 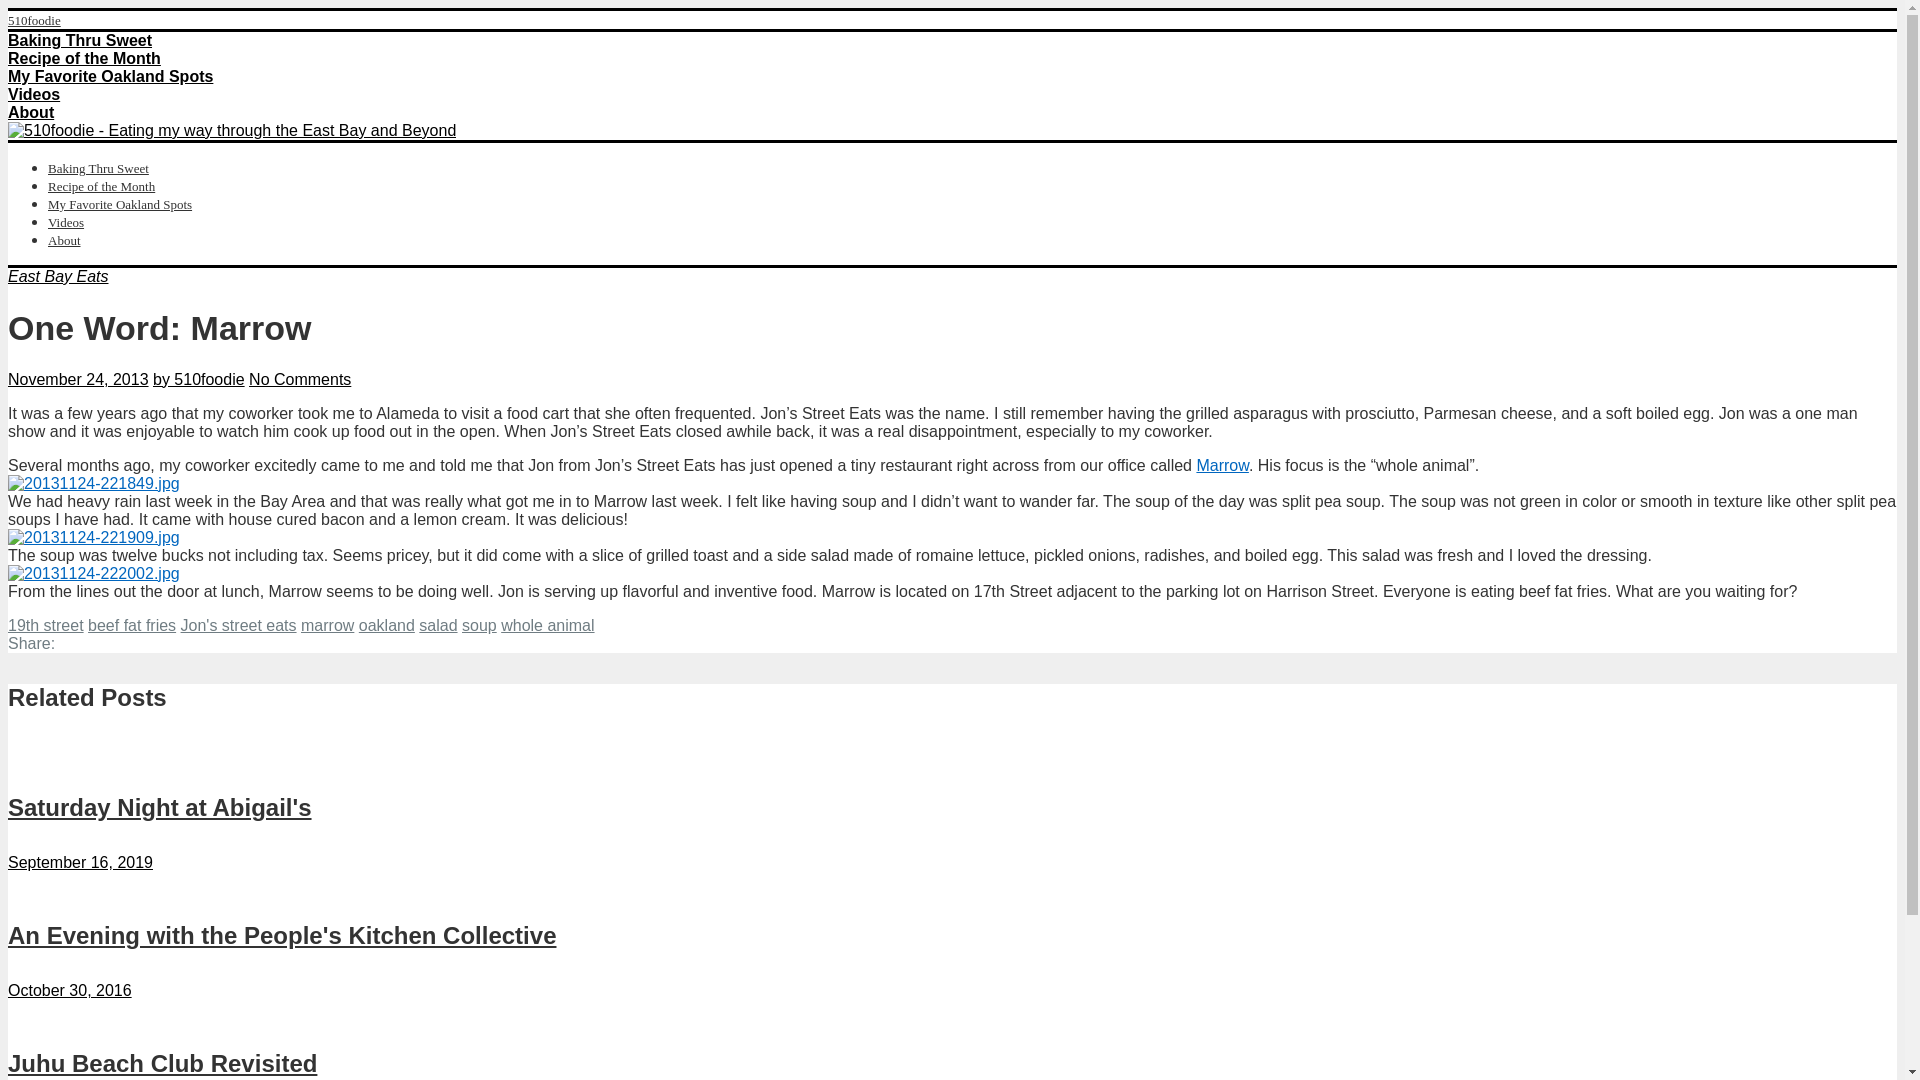 What do you see at coordinates (79, 40) in the screenshot?
I see `Baking Thru Sweet` at bounding box center [79, 40].